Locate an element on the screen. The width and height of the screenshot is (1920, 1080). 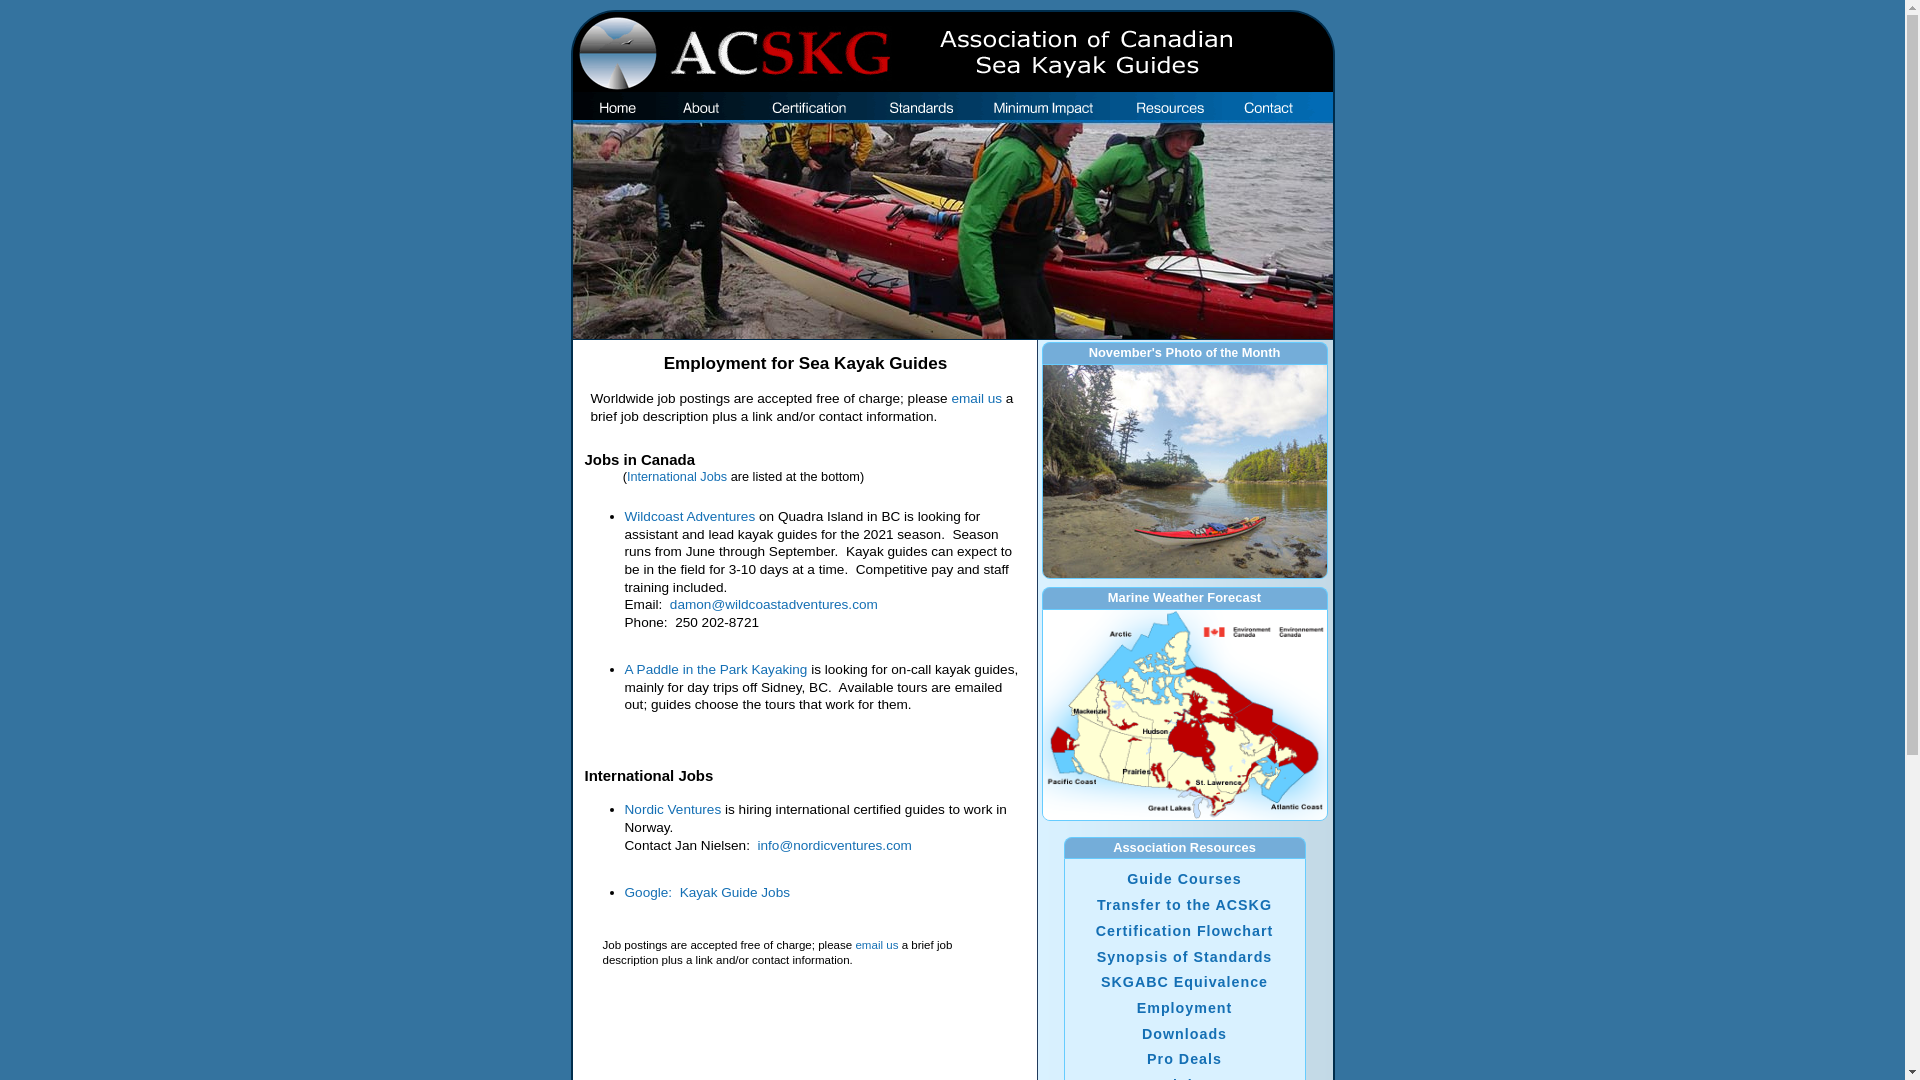
International Jobs is located at coordinates (677, 476).